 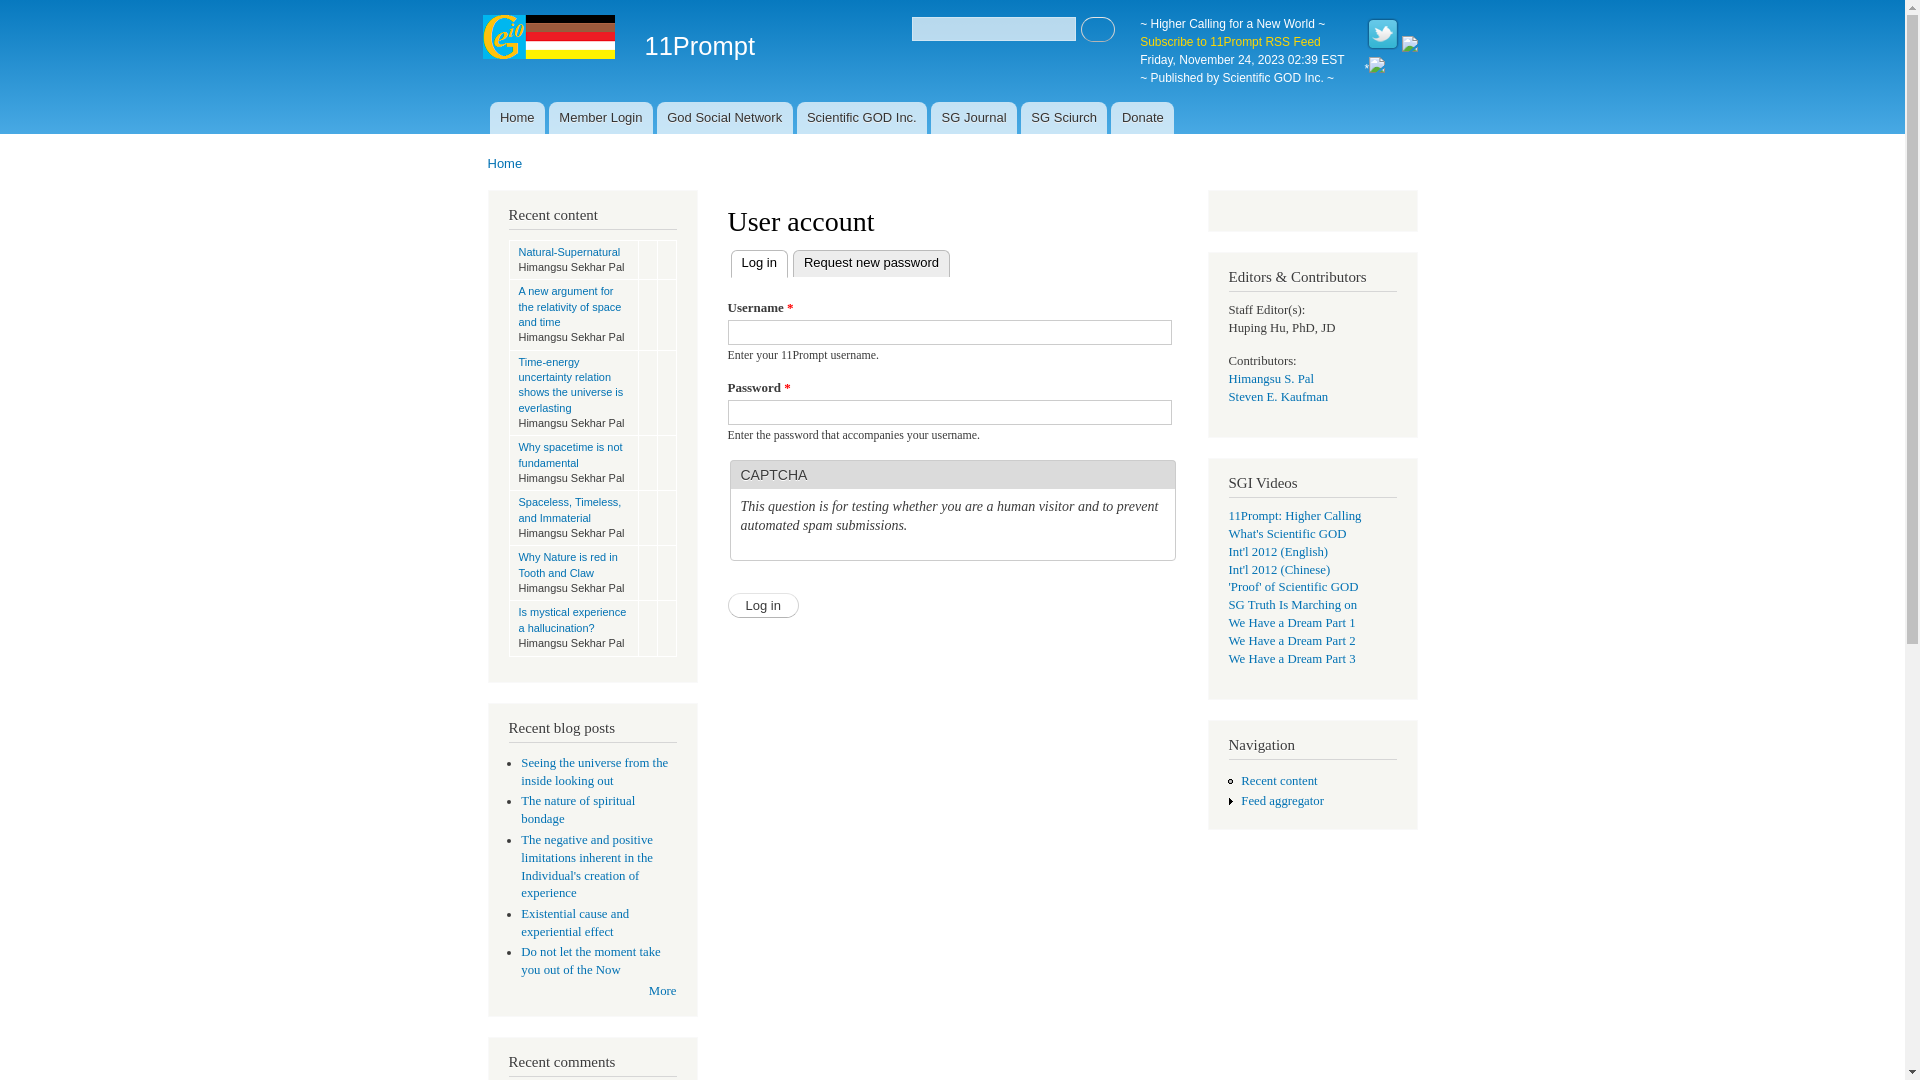 What do you see at coordinates (1279, 781) in the screenshot?
I see `Recent content` at bounding box center [1279, 781].